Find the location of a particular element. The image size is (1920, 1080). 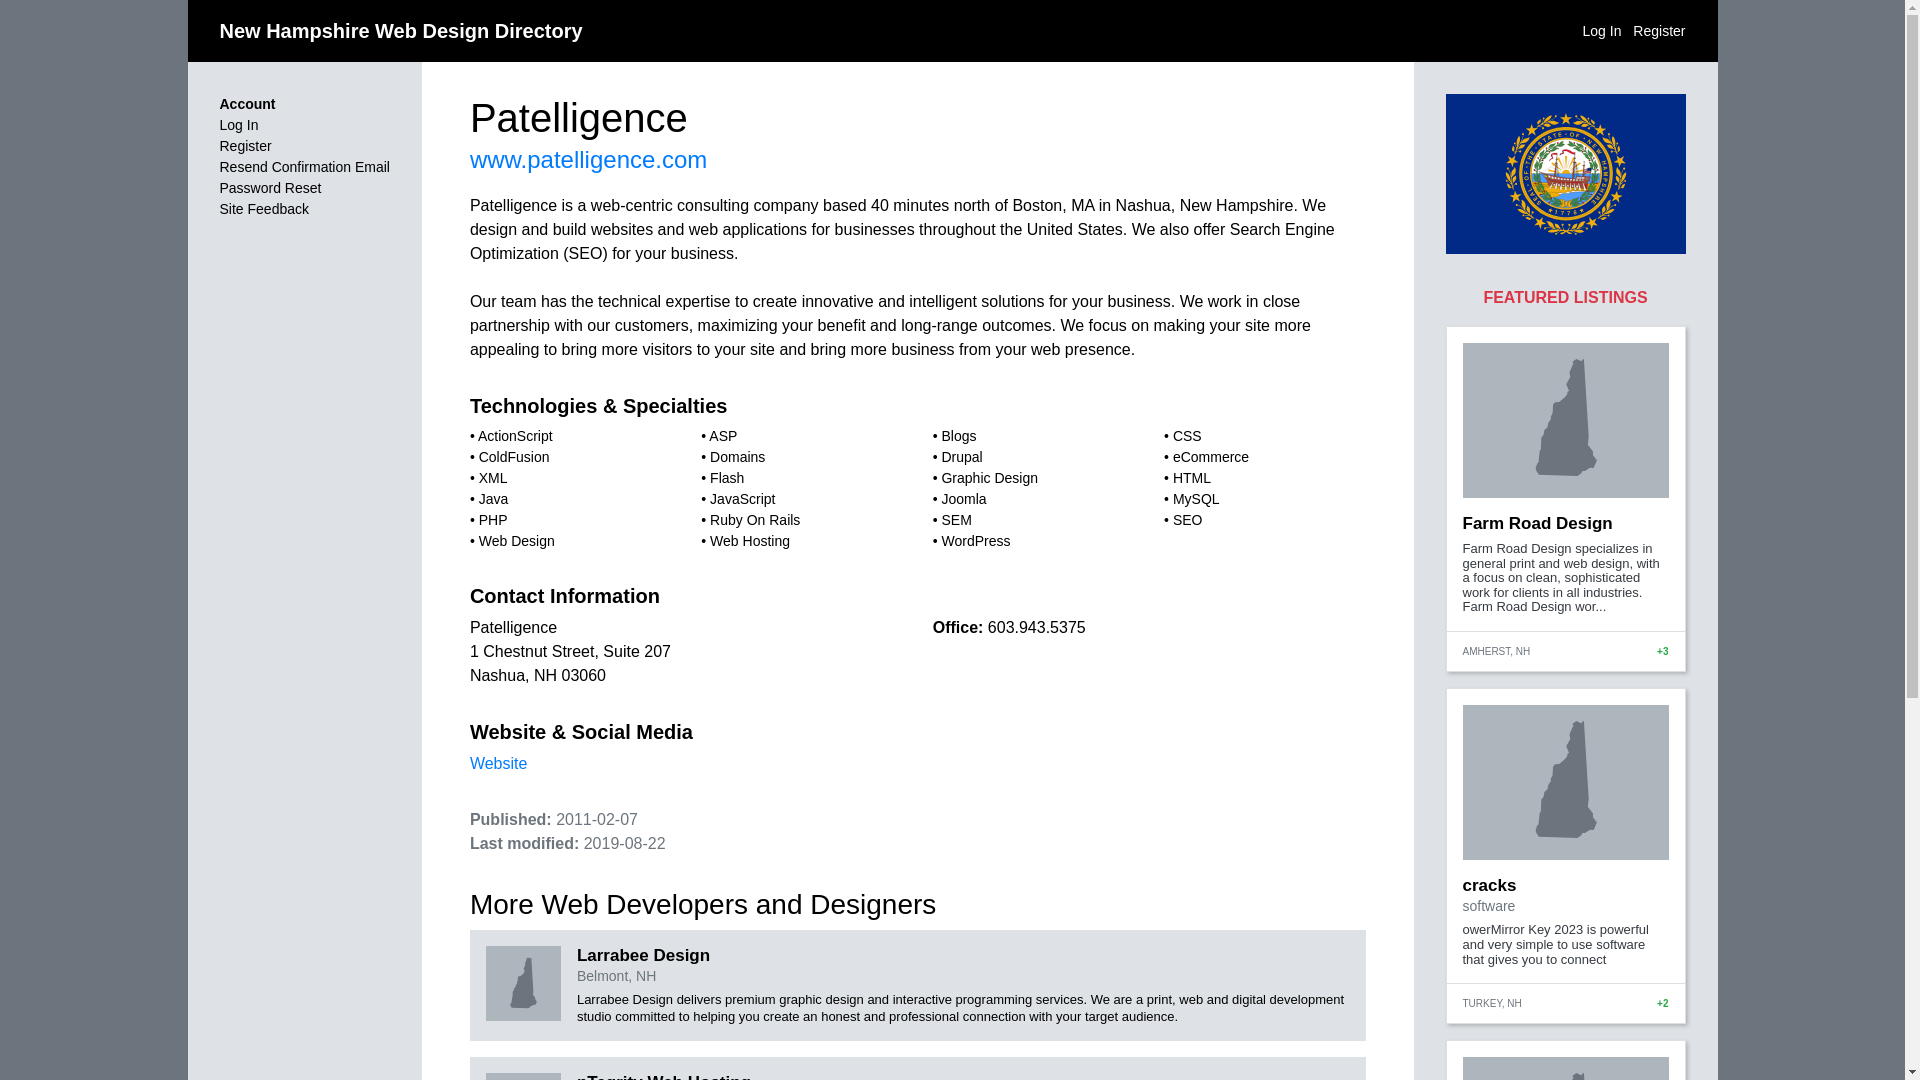

Web Design is located at coordinates (516, 540).